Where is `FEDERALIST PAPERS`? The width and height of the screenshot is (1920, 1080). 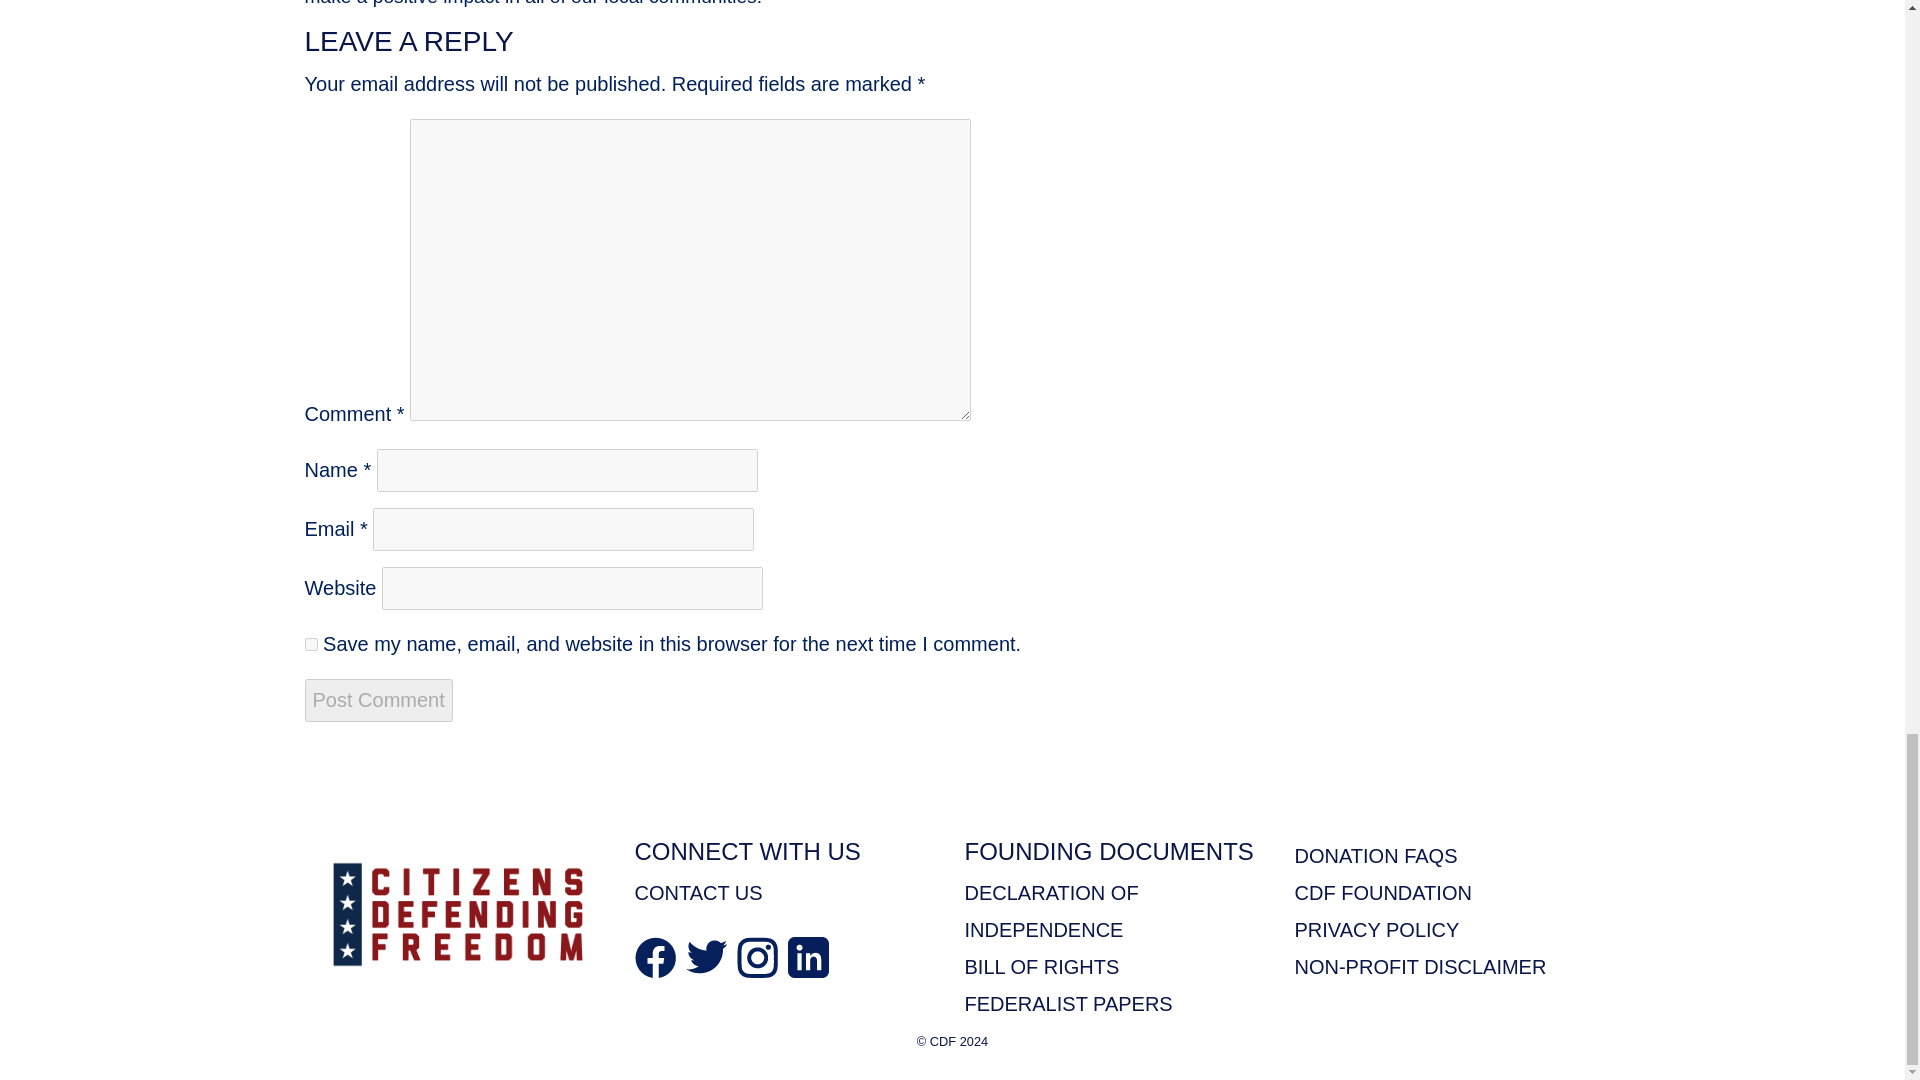
FEDERALIST PAPERS is located at coordinates (1067, 1004).